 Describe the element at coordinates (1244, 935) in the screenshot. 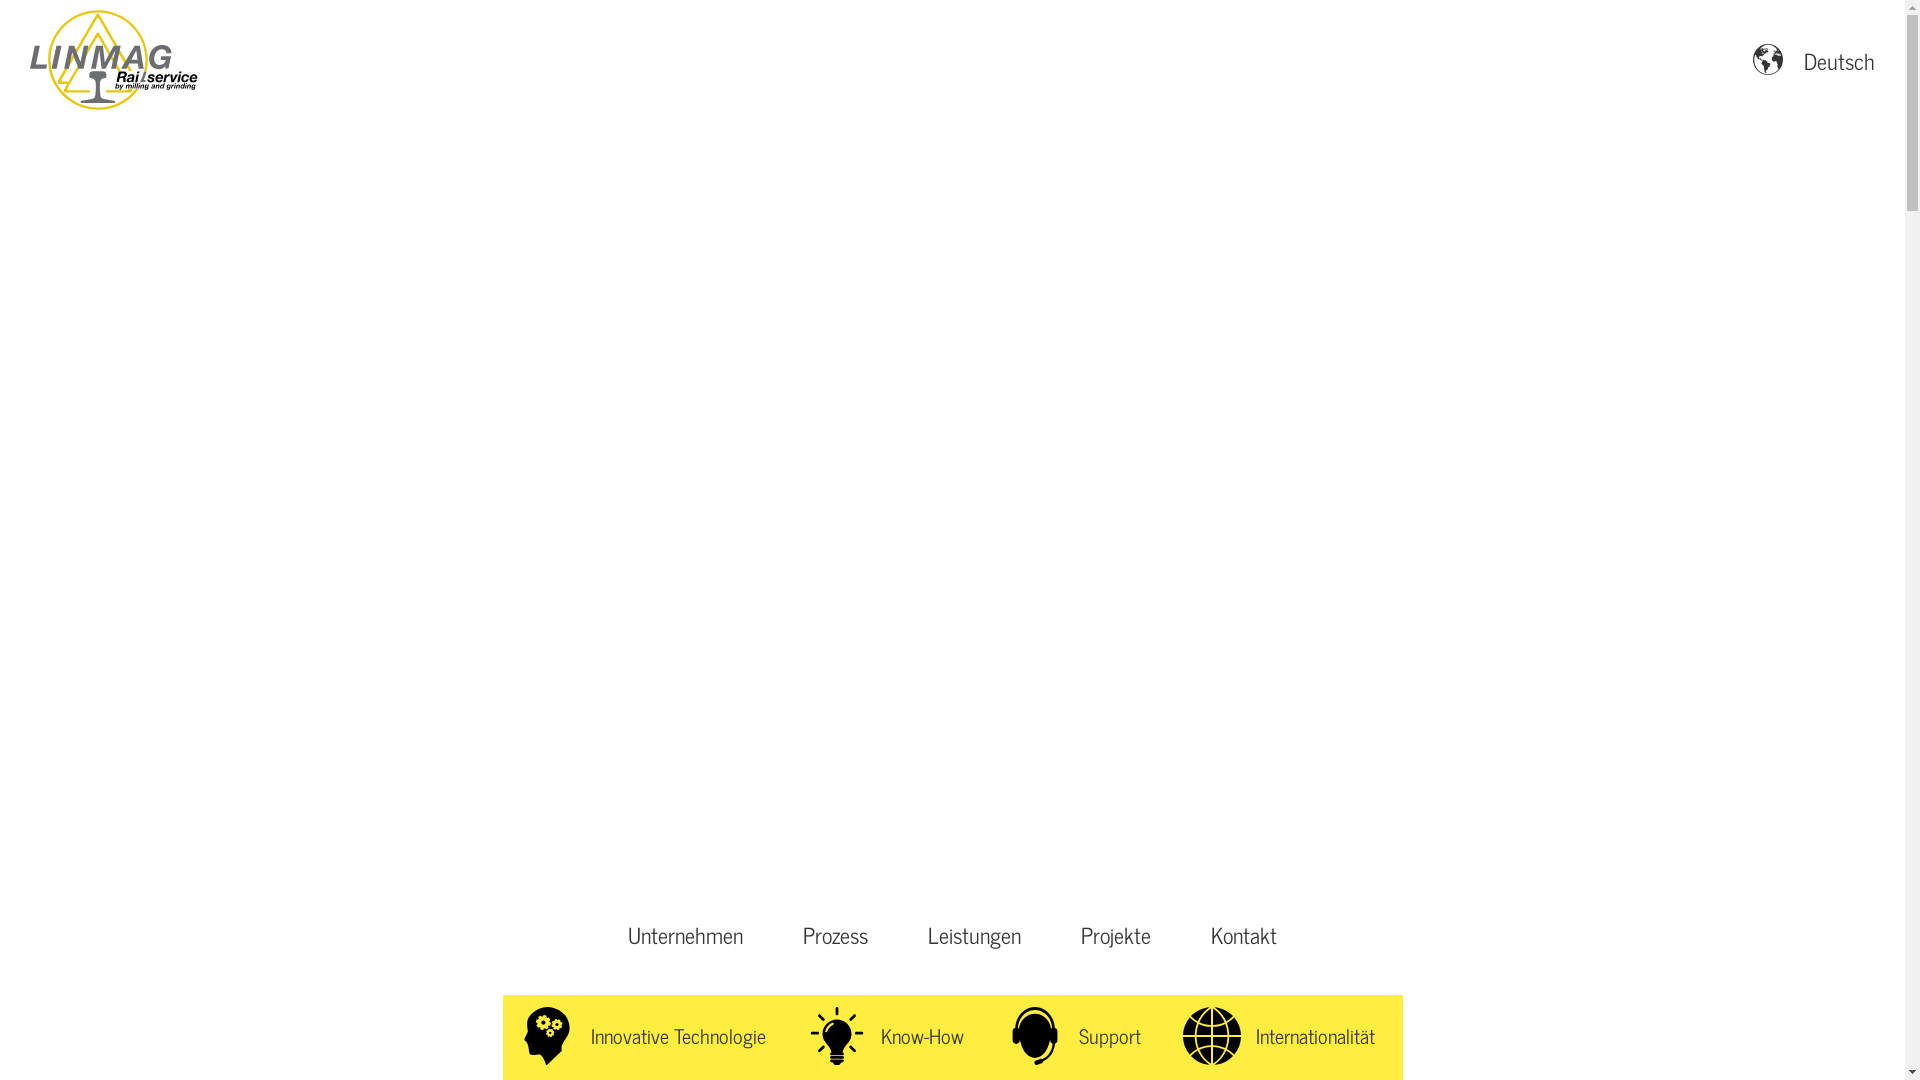

I see `Kontakt` at that location.